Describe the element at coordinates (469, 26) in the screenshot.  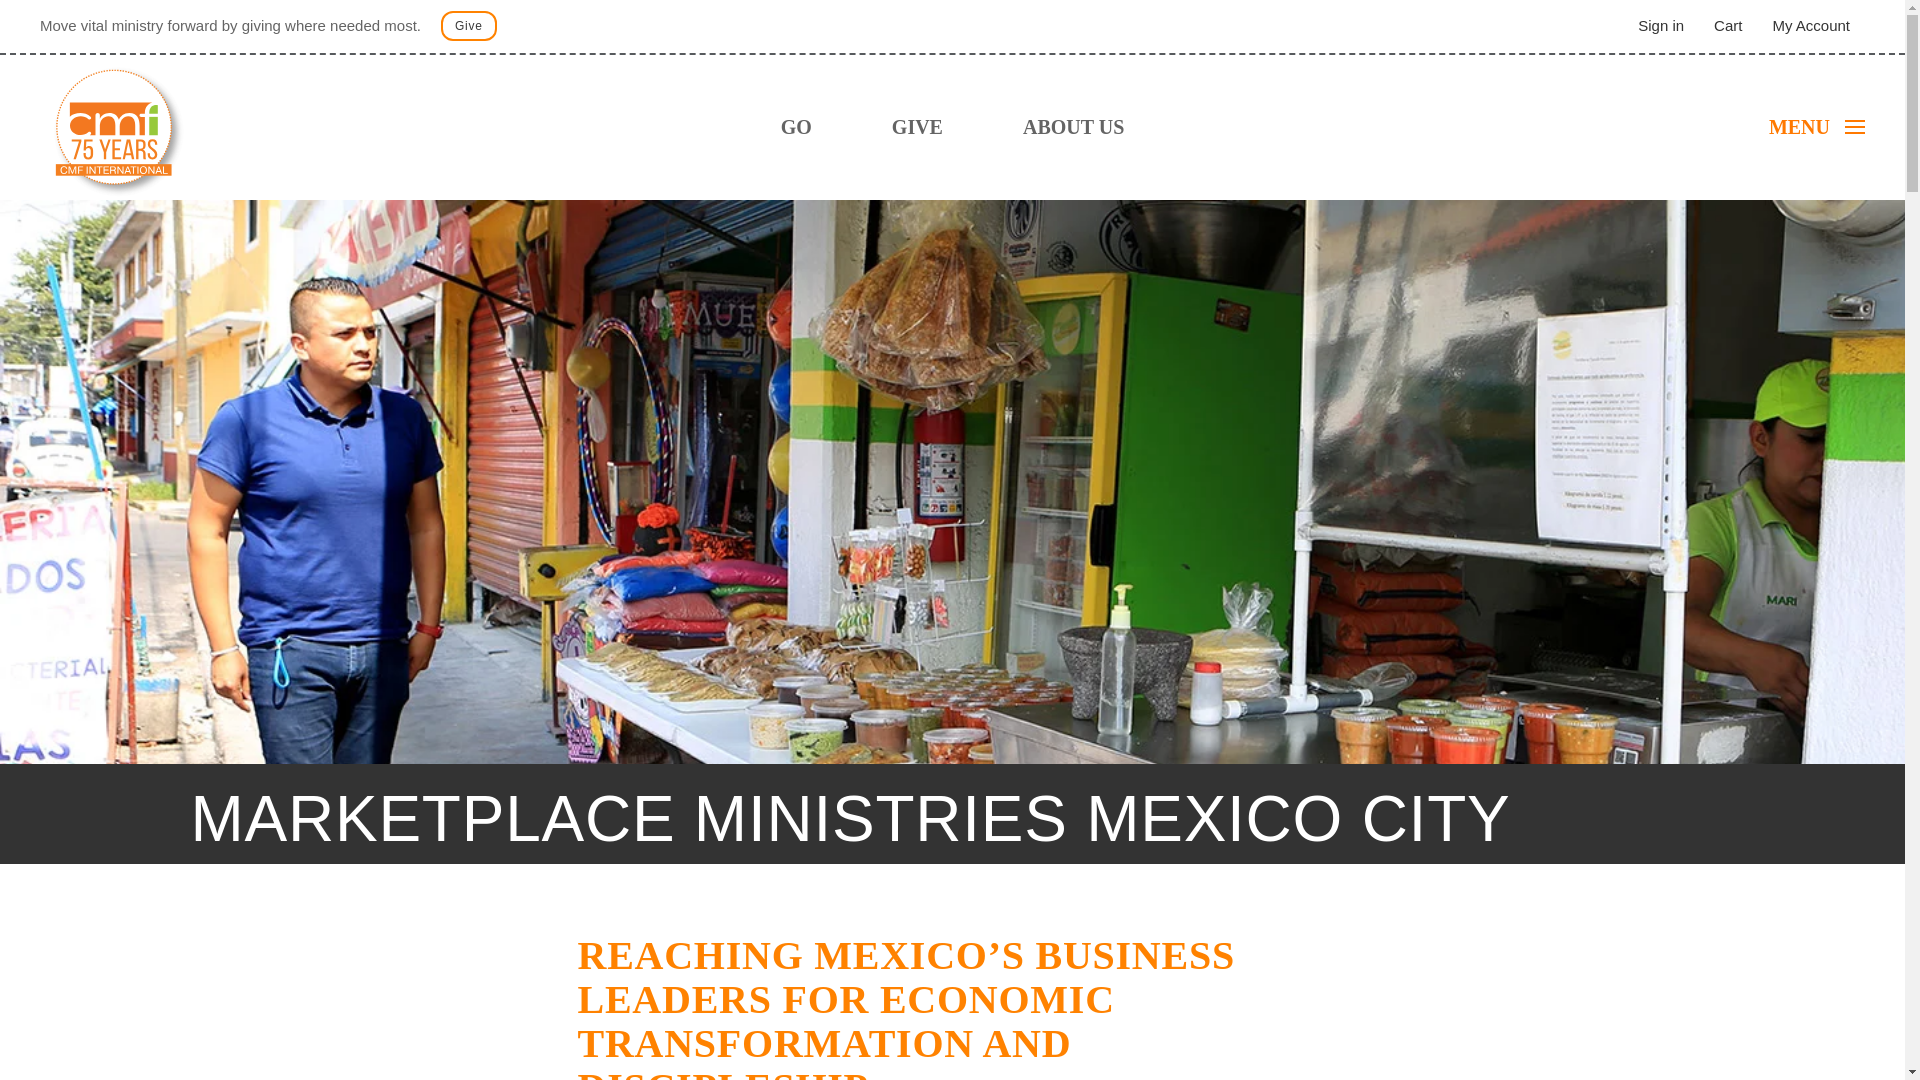
I see `Give` at that location.